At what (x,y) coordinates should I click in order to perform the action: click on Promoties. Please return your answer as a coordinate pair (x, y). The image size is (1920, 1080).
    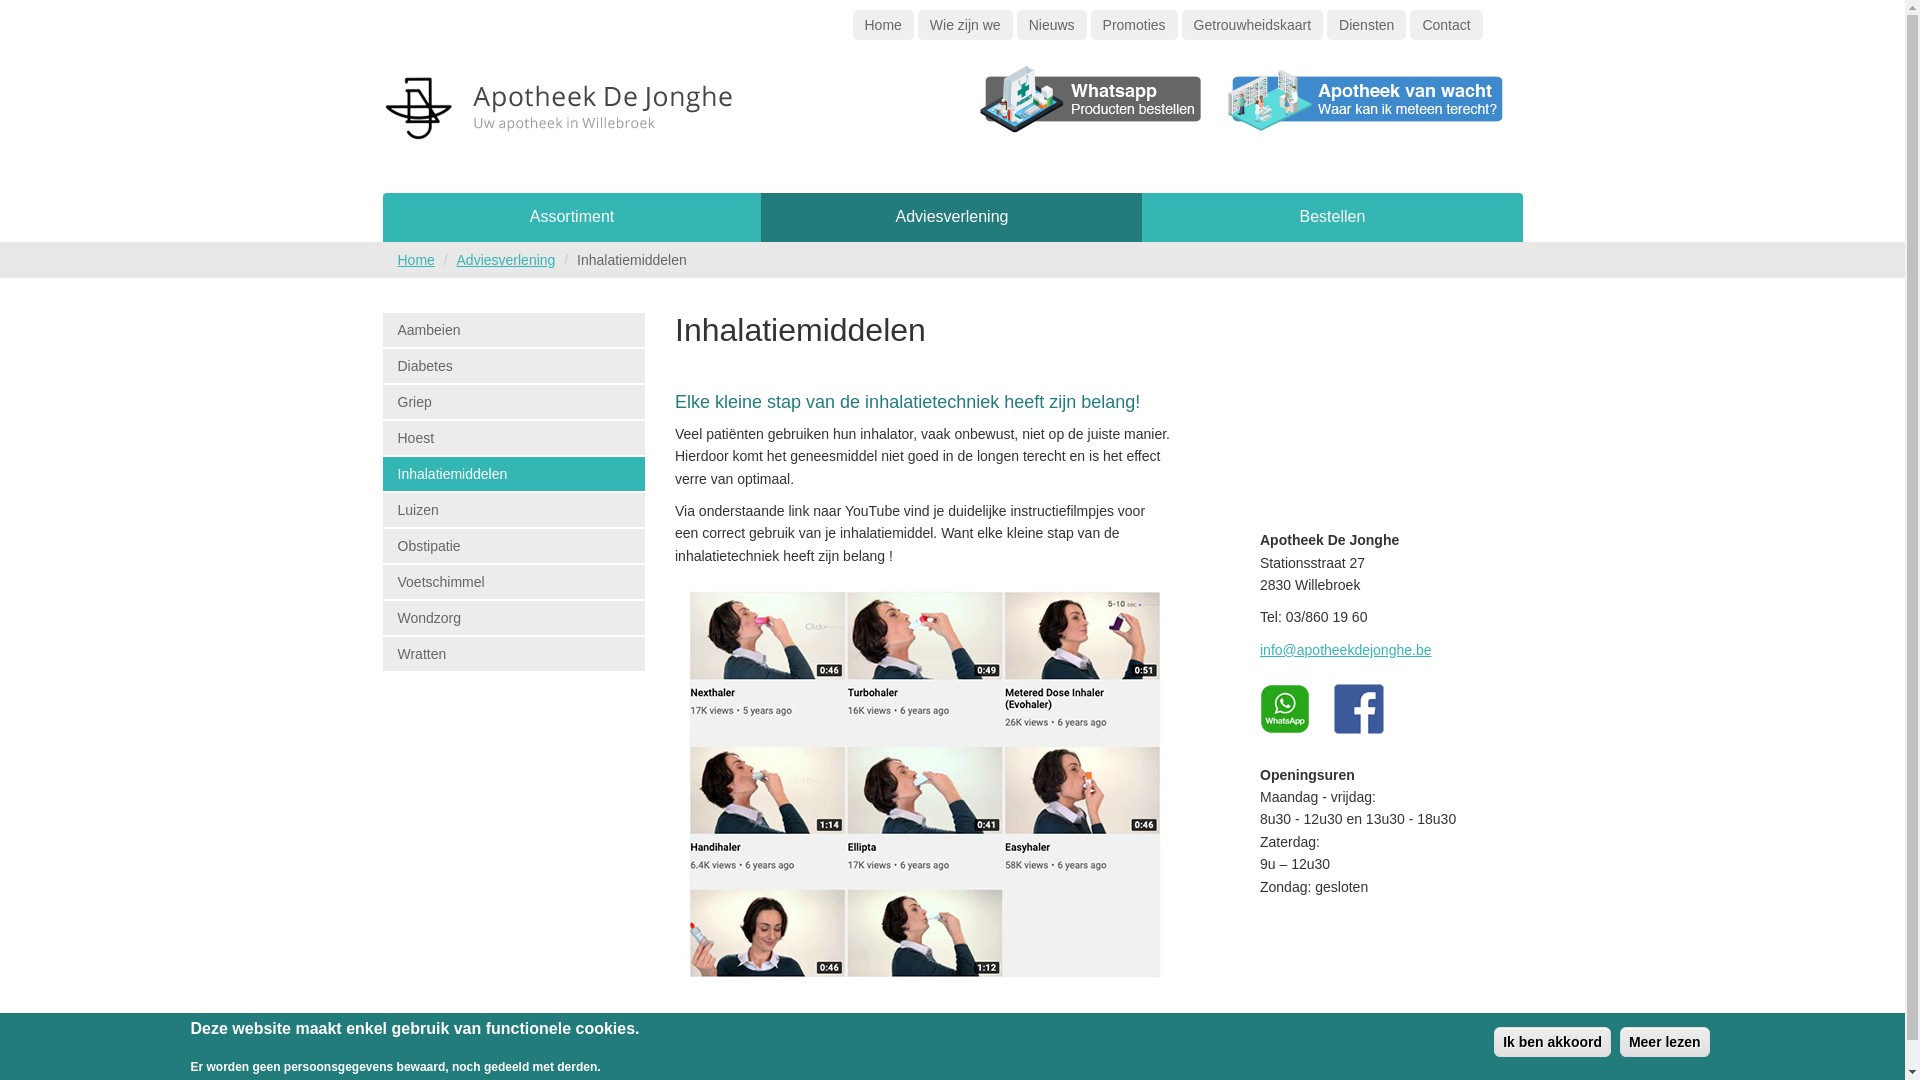
    Looking at the image, I should click on (1134, 25).